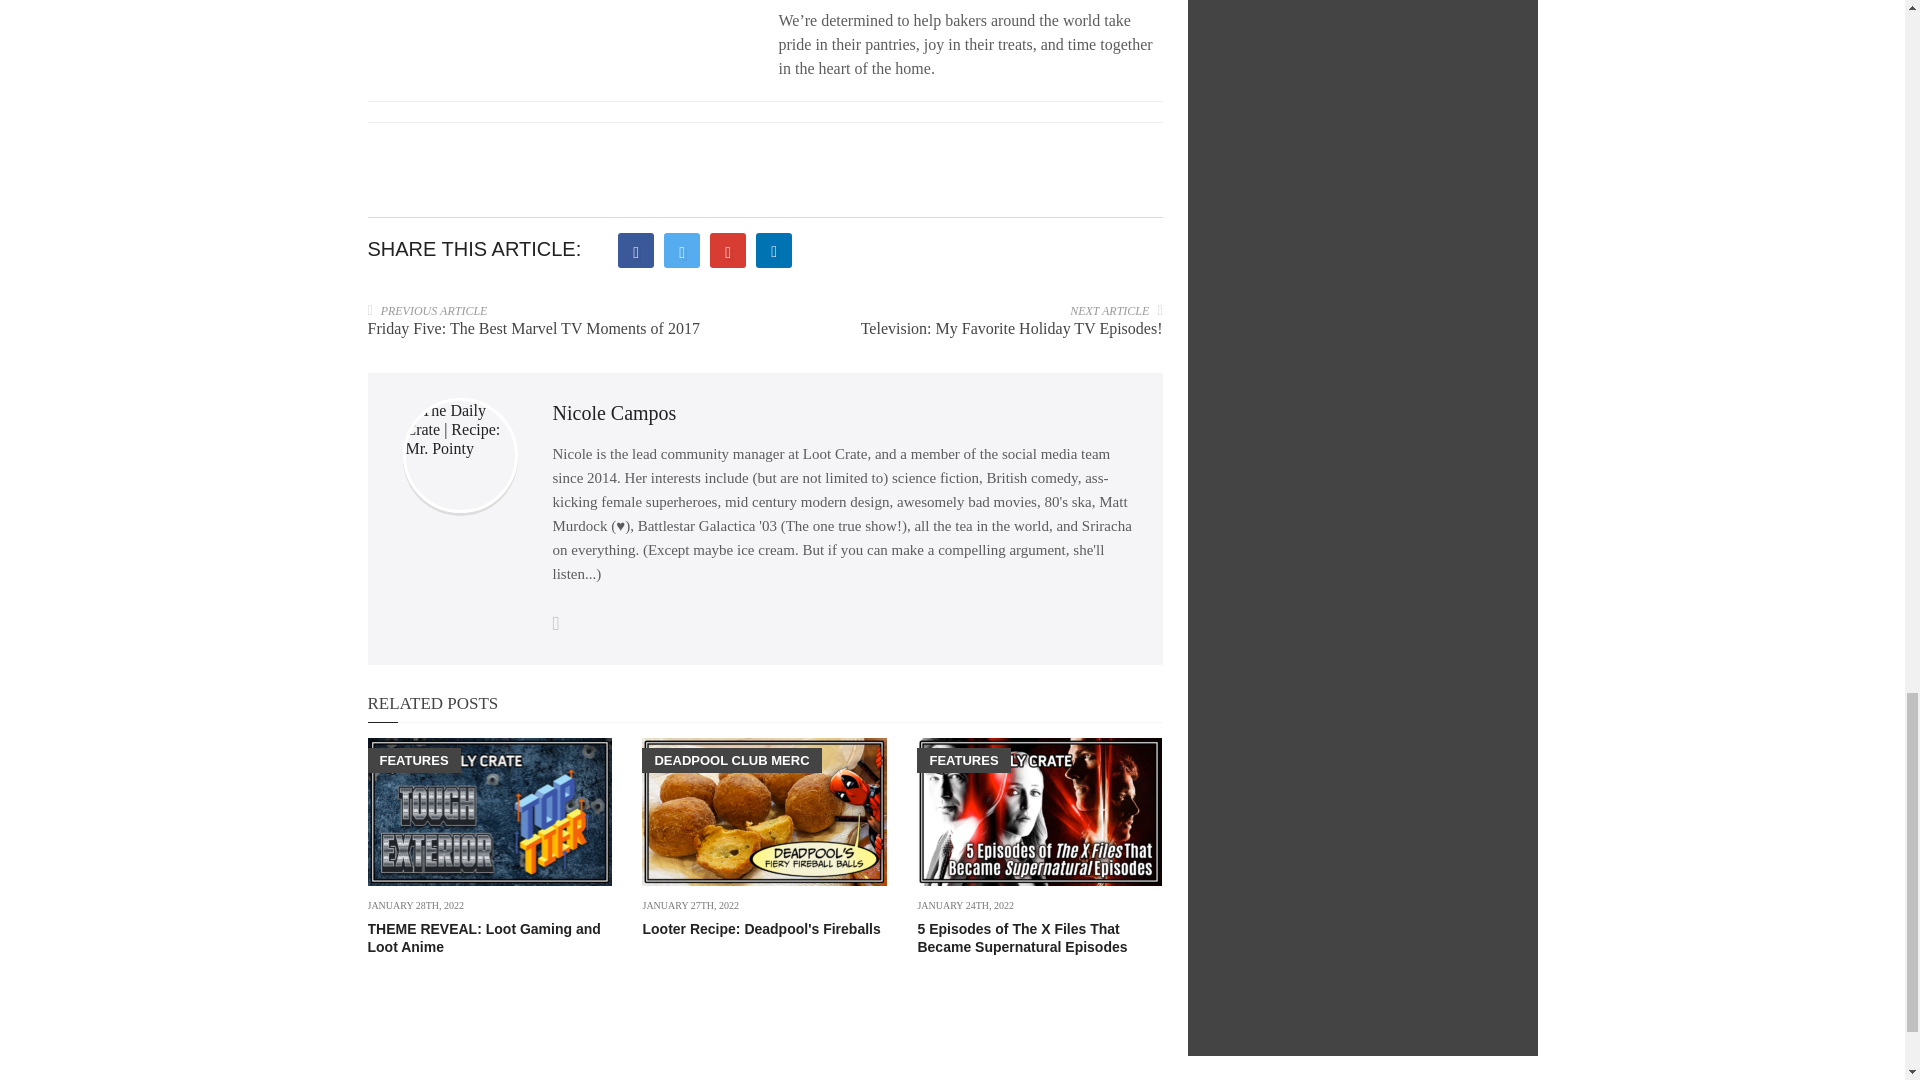  Describe the element at coordinates (484, 938) in the screenshot. I see `THEME REVEAL: Loot Gaming and Loot Anime` at that location.